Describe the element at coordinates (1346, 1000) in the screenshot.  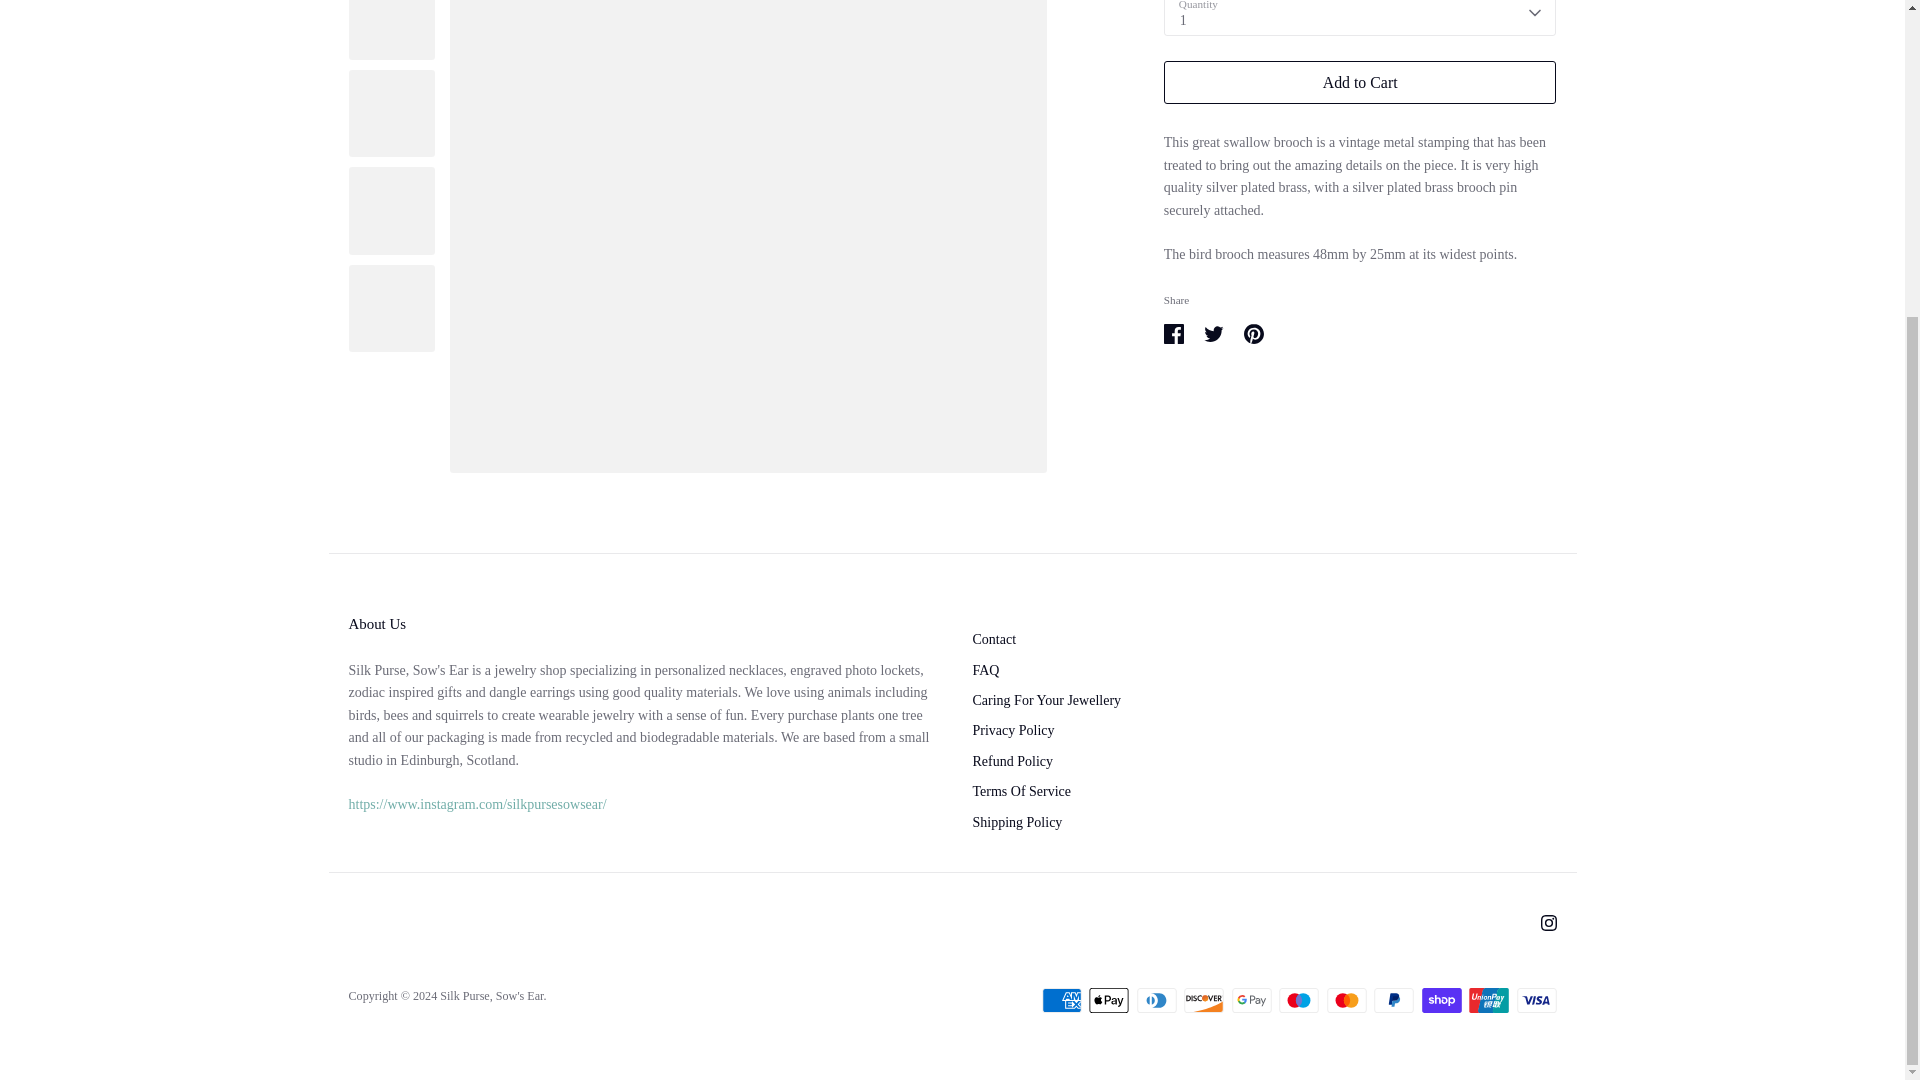
I see `Mastercard` at that location.